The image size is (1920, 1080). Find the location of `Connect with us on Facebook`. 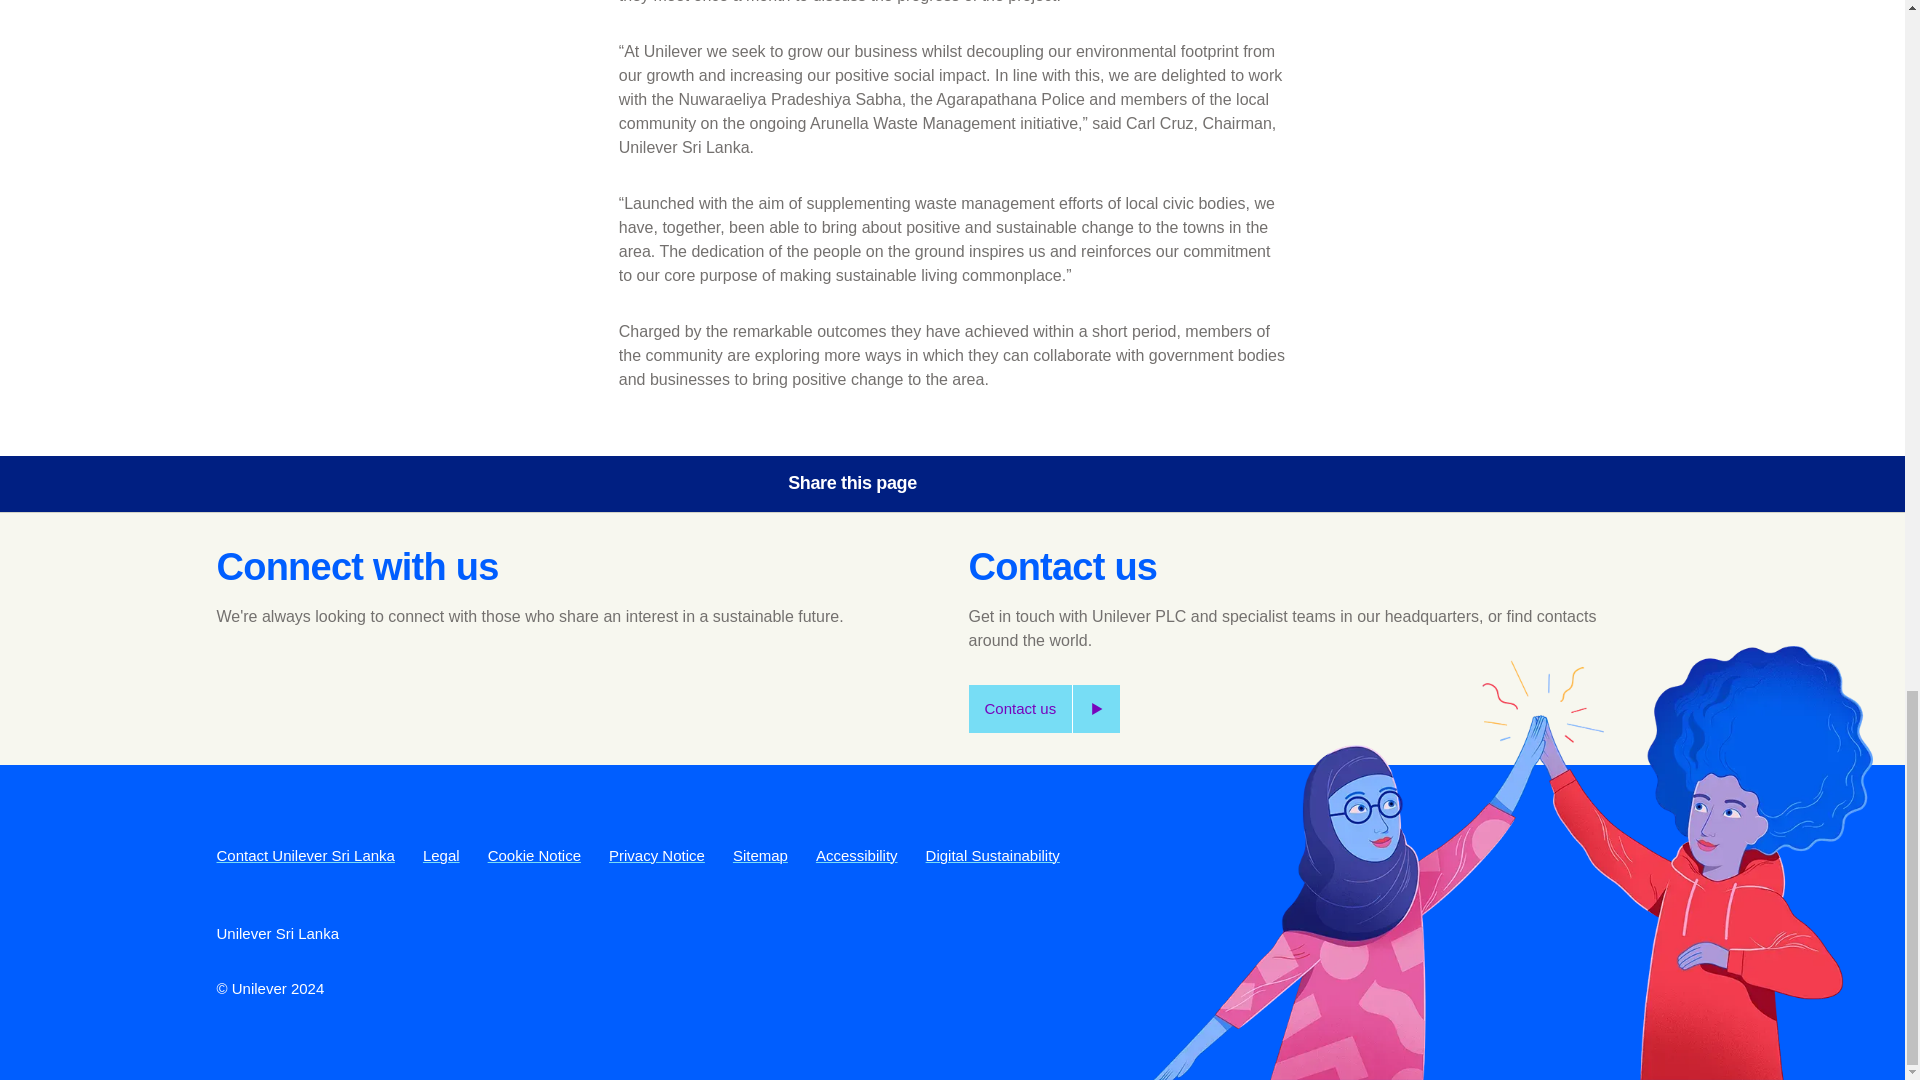

Connect with us on Facebook is located at coordinates (238, 683).